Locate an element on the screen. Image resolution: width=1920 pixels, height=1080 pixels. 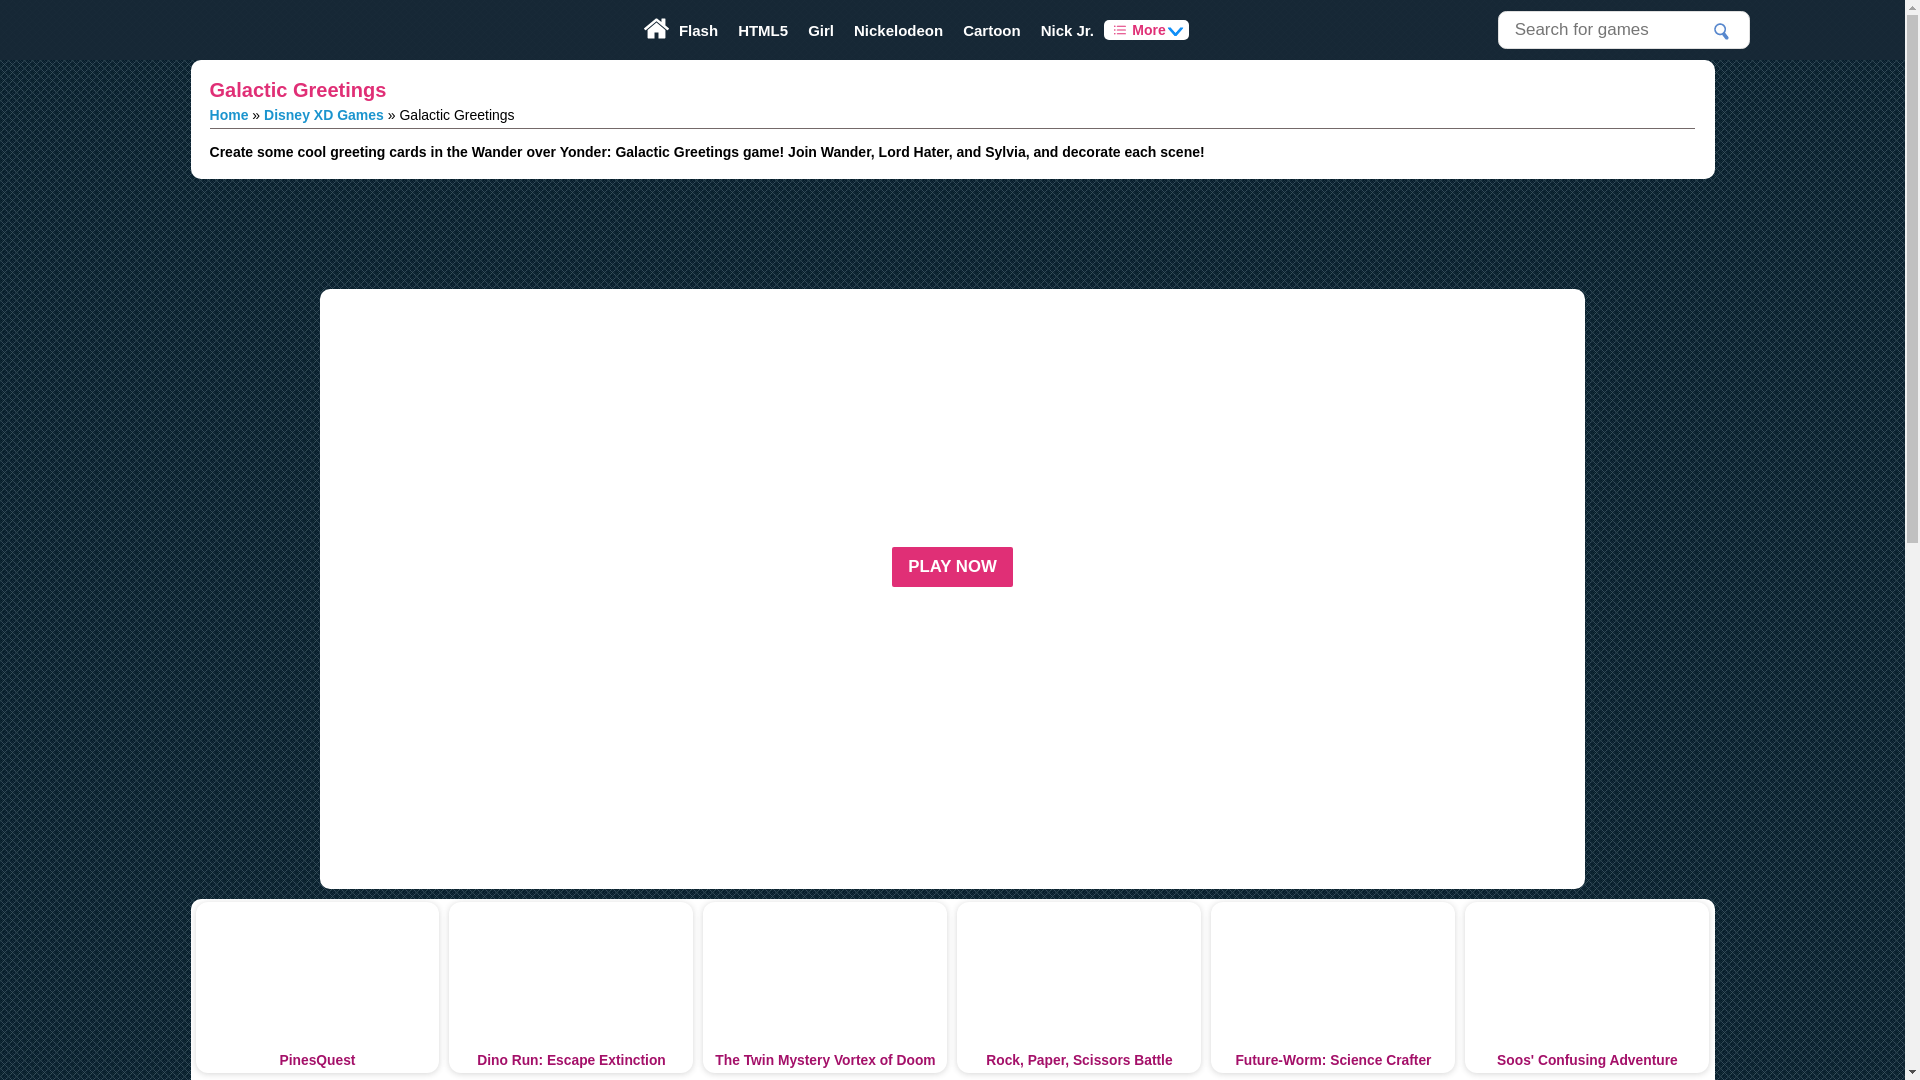
Girl Games is located at coordinates (821, 30).